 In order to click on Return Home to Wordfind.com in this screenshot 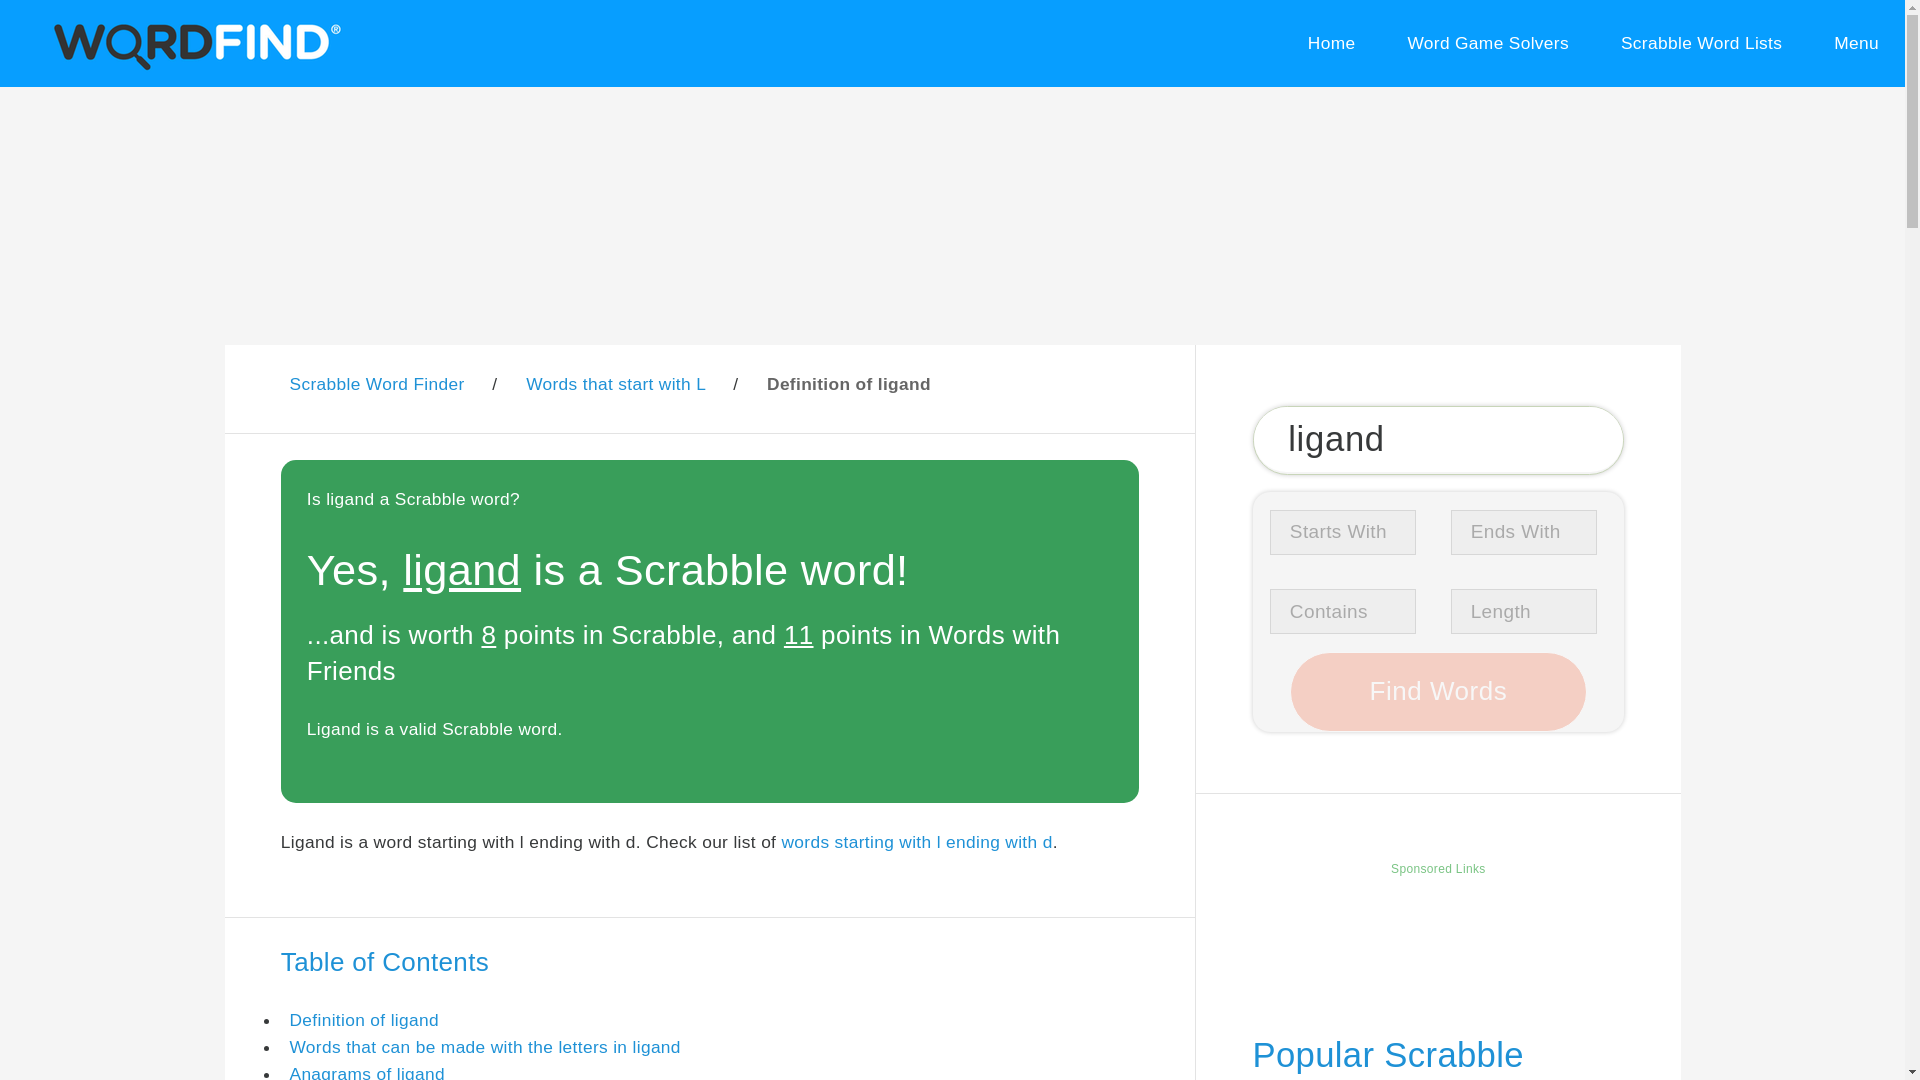, I will do `click(193, 66)`.